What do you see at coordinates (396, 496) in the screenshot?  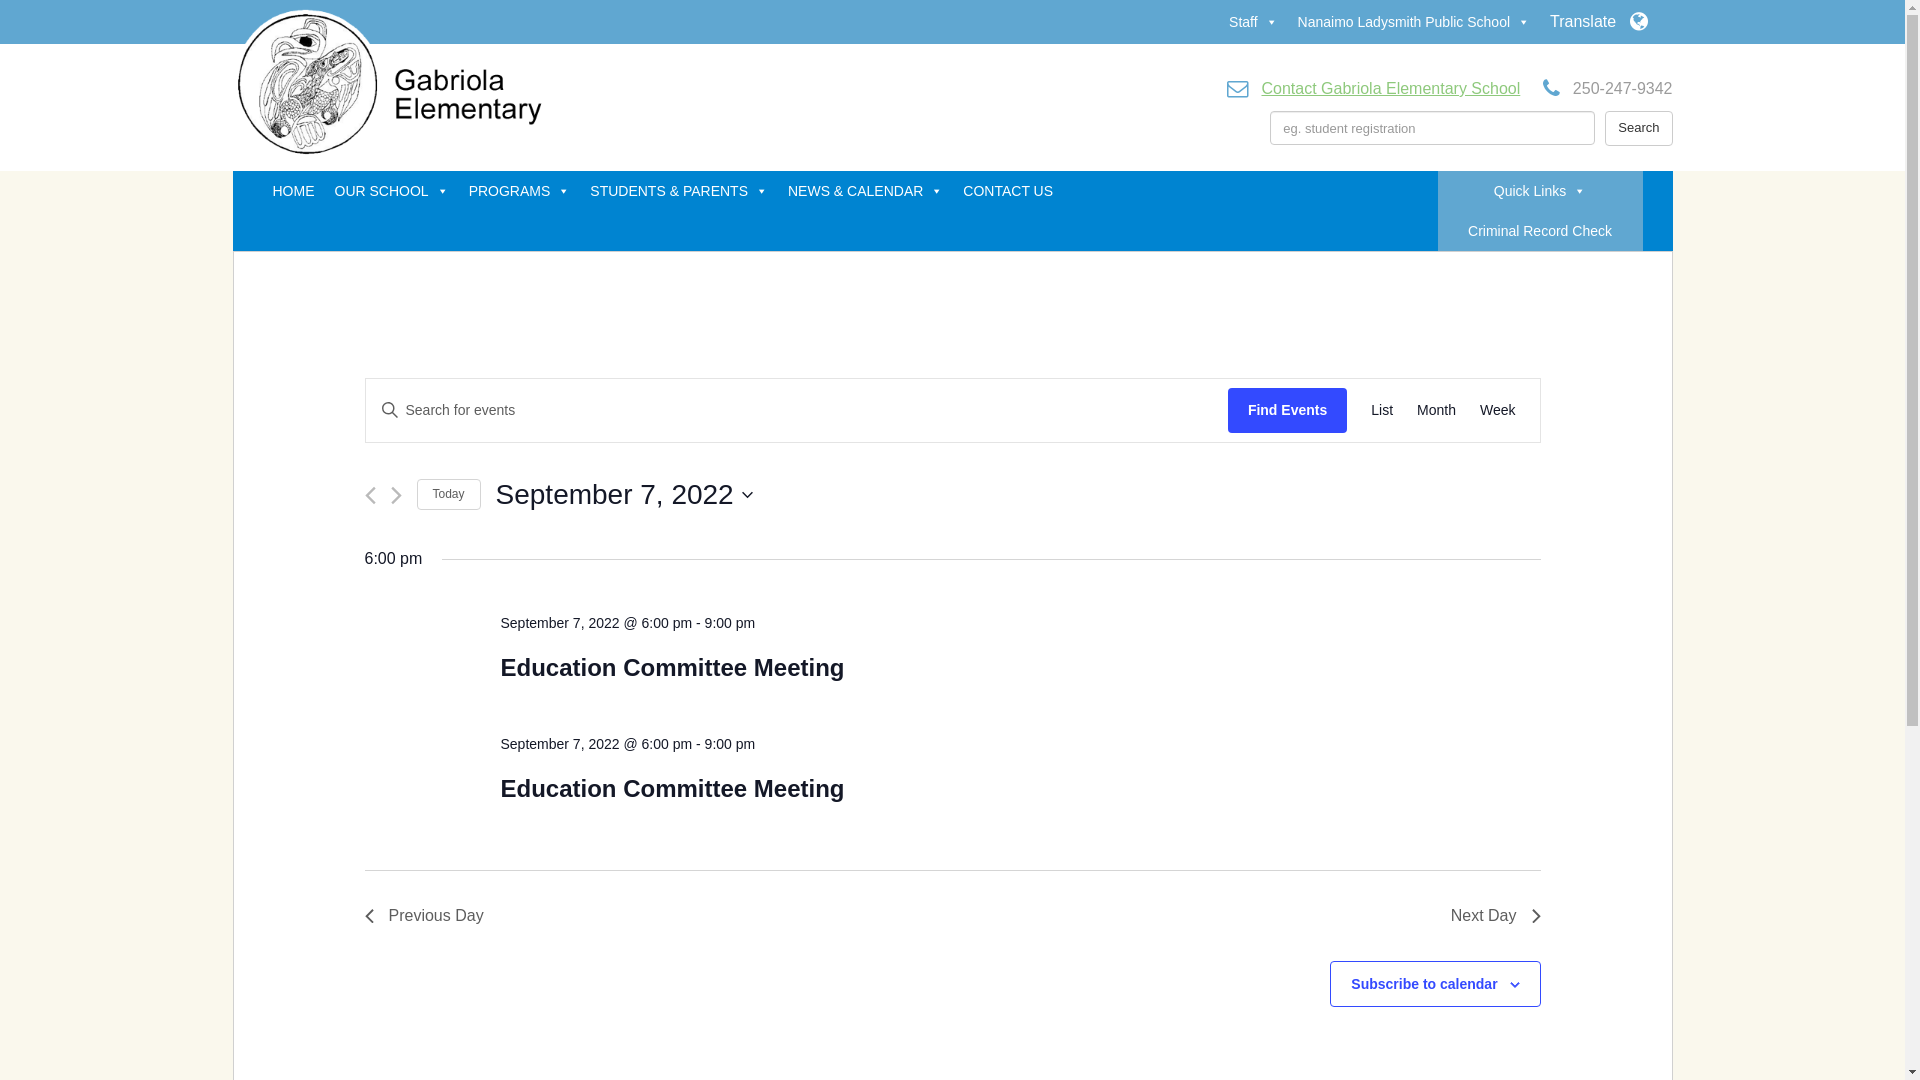 I see `Next day` at bounding box center [396, 496].